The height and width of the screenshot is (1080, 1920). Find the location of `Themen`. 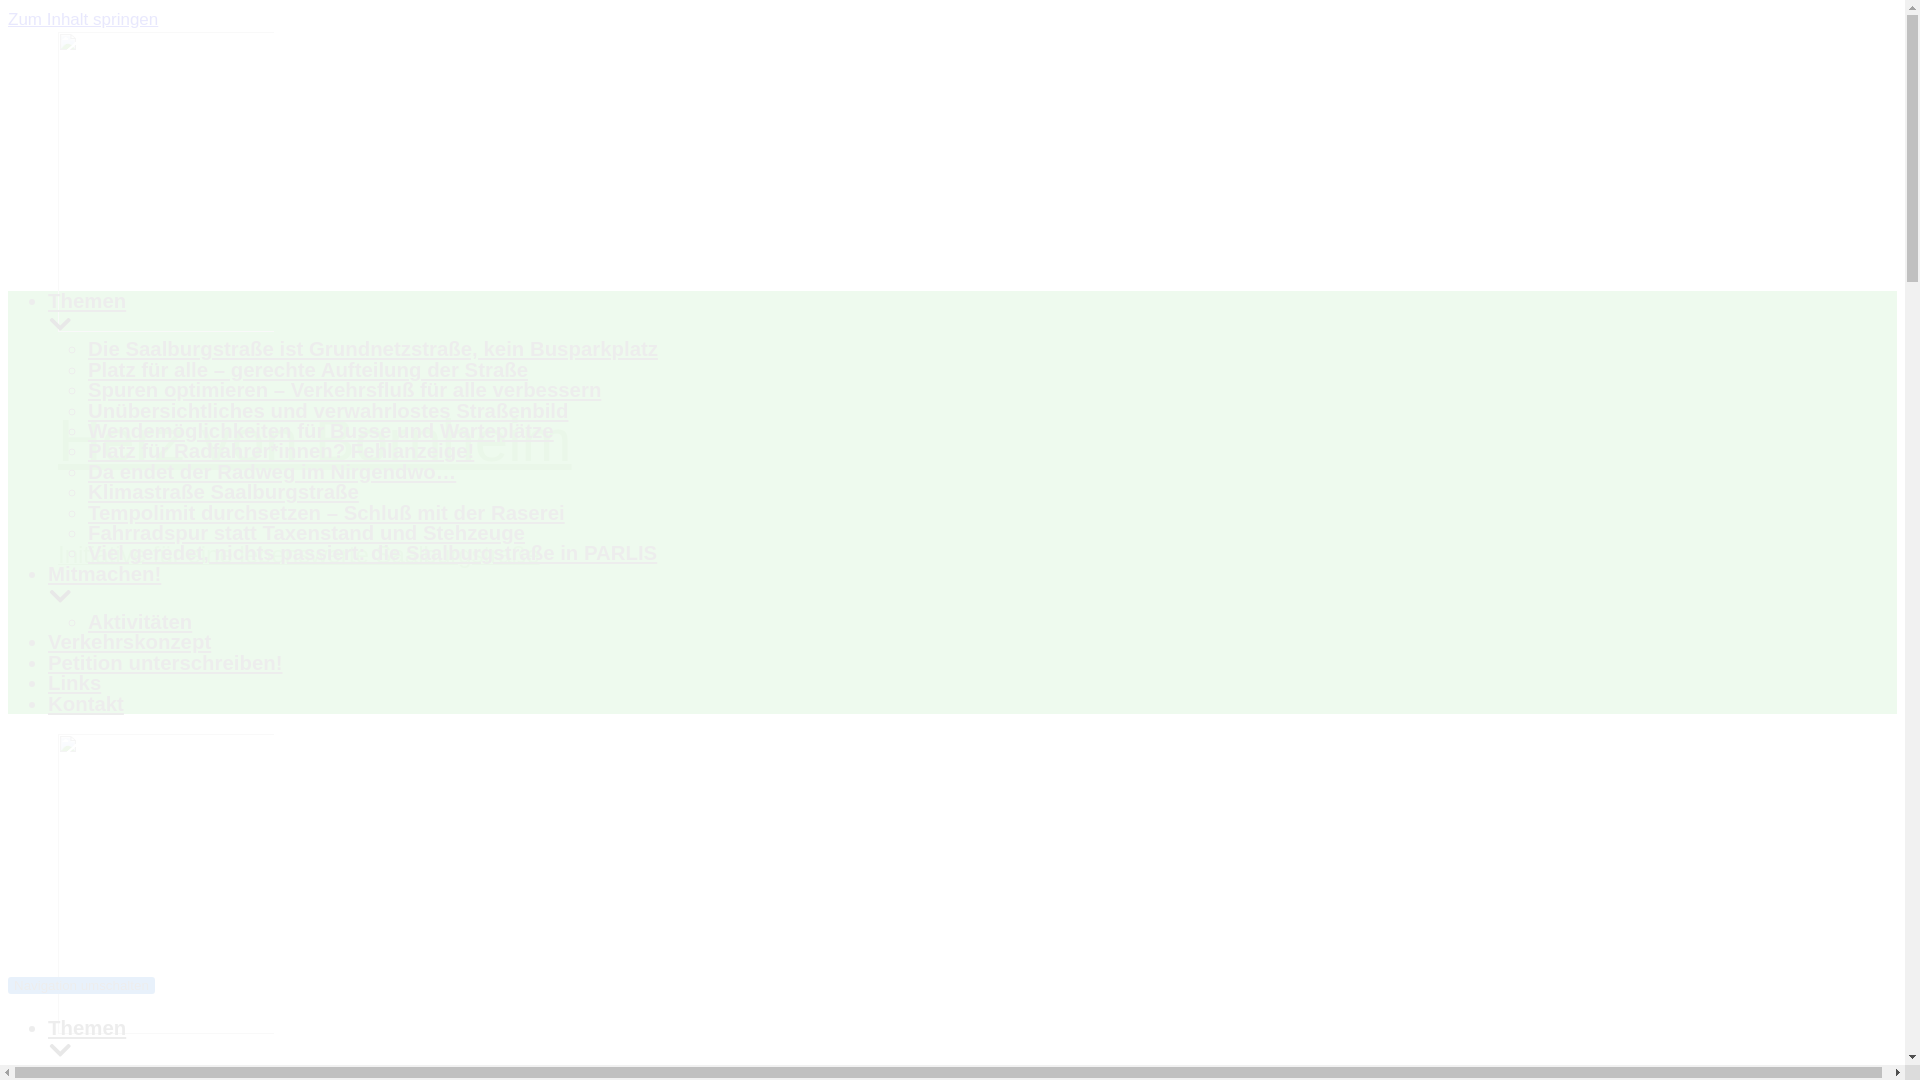

Themen is located at coordinates (194, 1041).